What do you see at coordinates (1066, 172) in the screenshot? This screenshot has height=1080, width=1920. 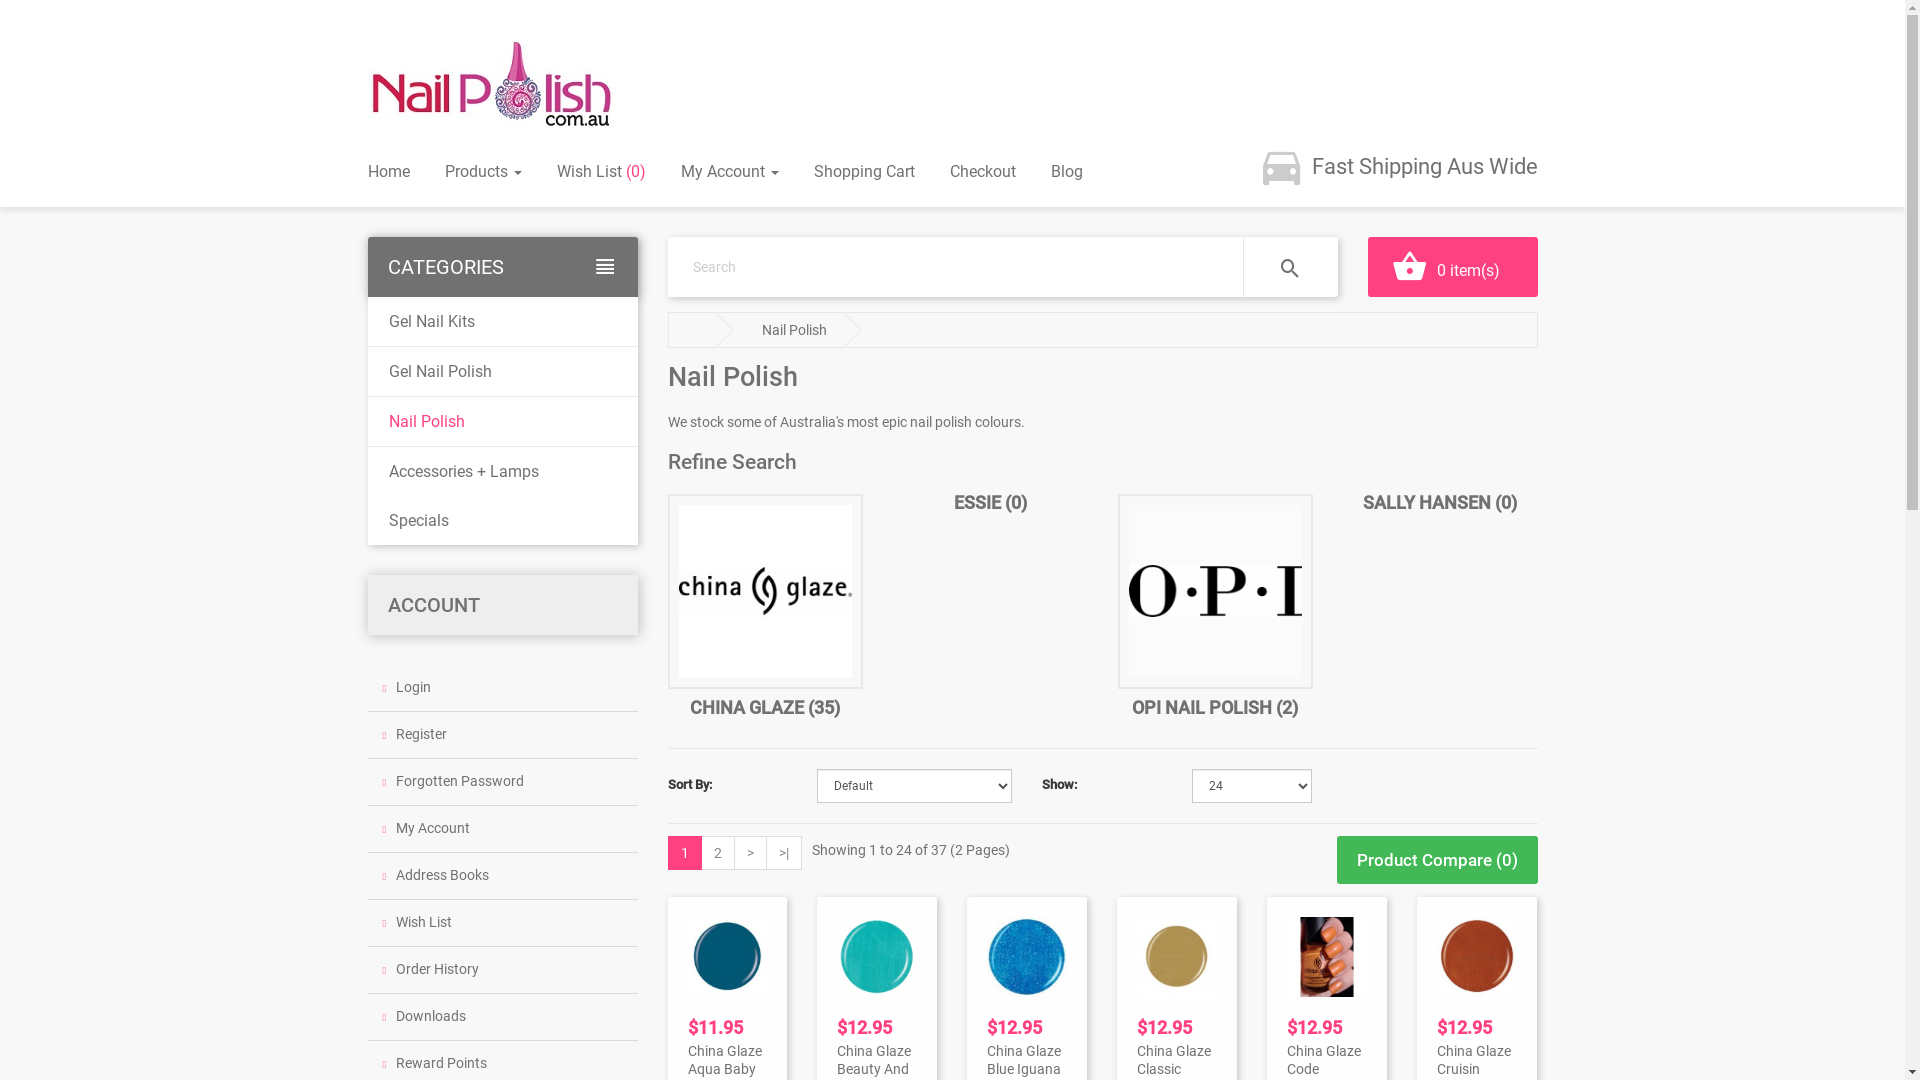 I see `Blog` at bounding box center [1066, 172].